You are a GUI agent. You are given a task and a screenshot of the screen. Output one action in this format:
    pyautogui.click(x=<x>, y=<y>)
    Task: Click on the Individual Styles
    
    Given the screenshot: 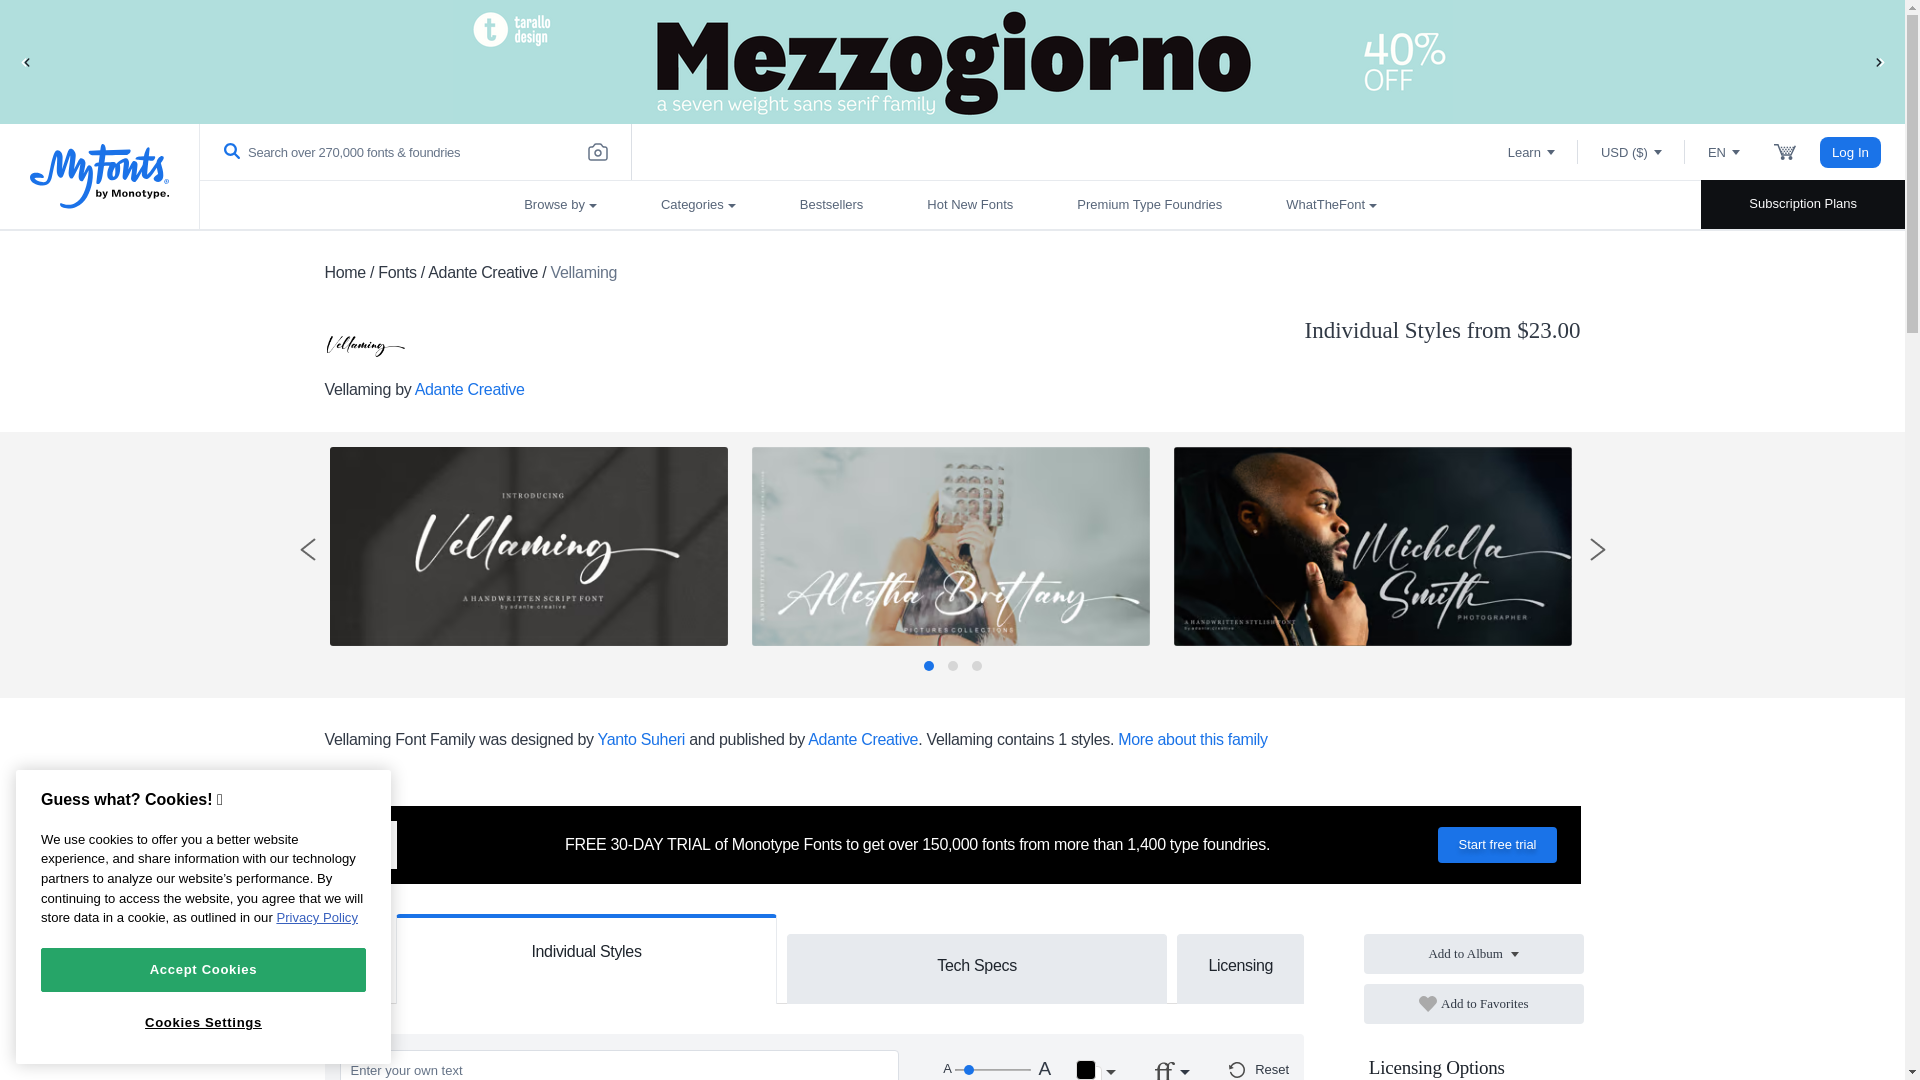 What is the action you would take?
    pyautogui.click(x=586, y=948)
    